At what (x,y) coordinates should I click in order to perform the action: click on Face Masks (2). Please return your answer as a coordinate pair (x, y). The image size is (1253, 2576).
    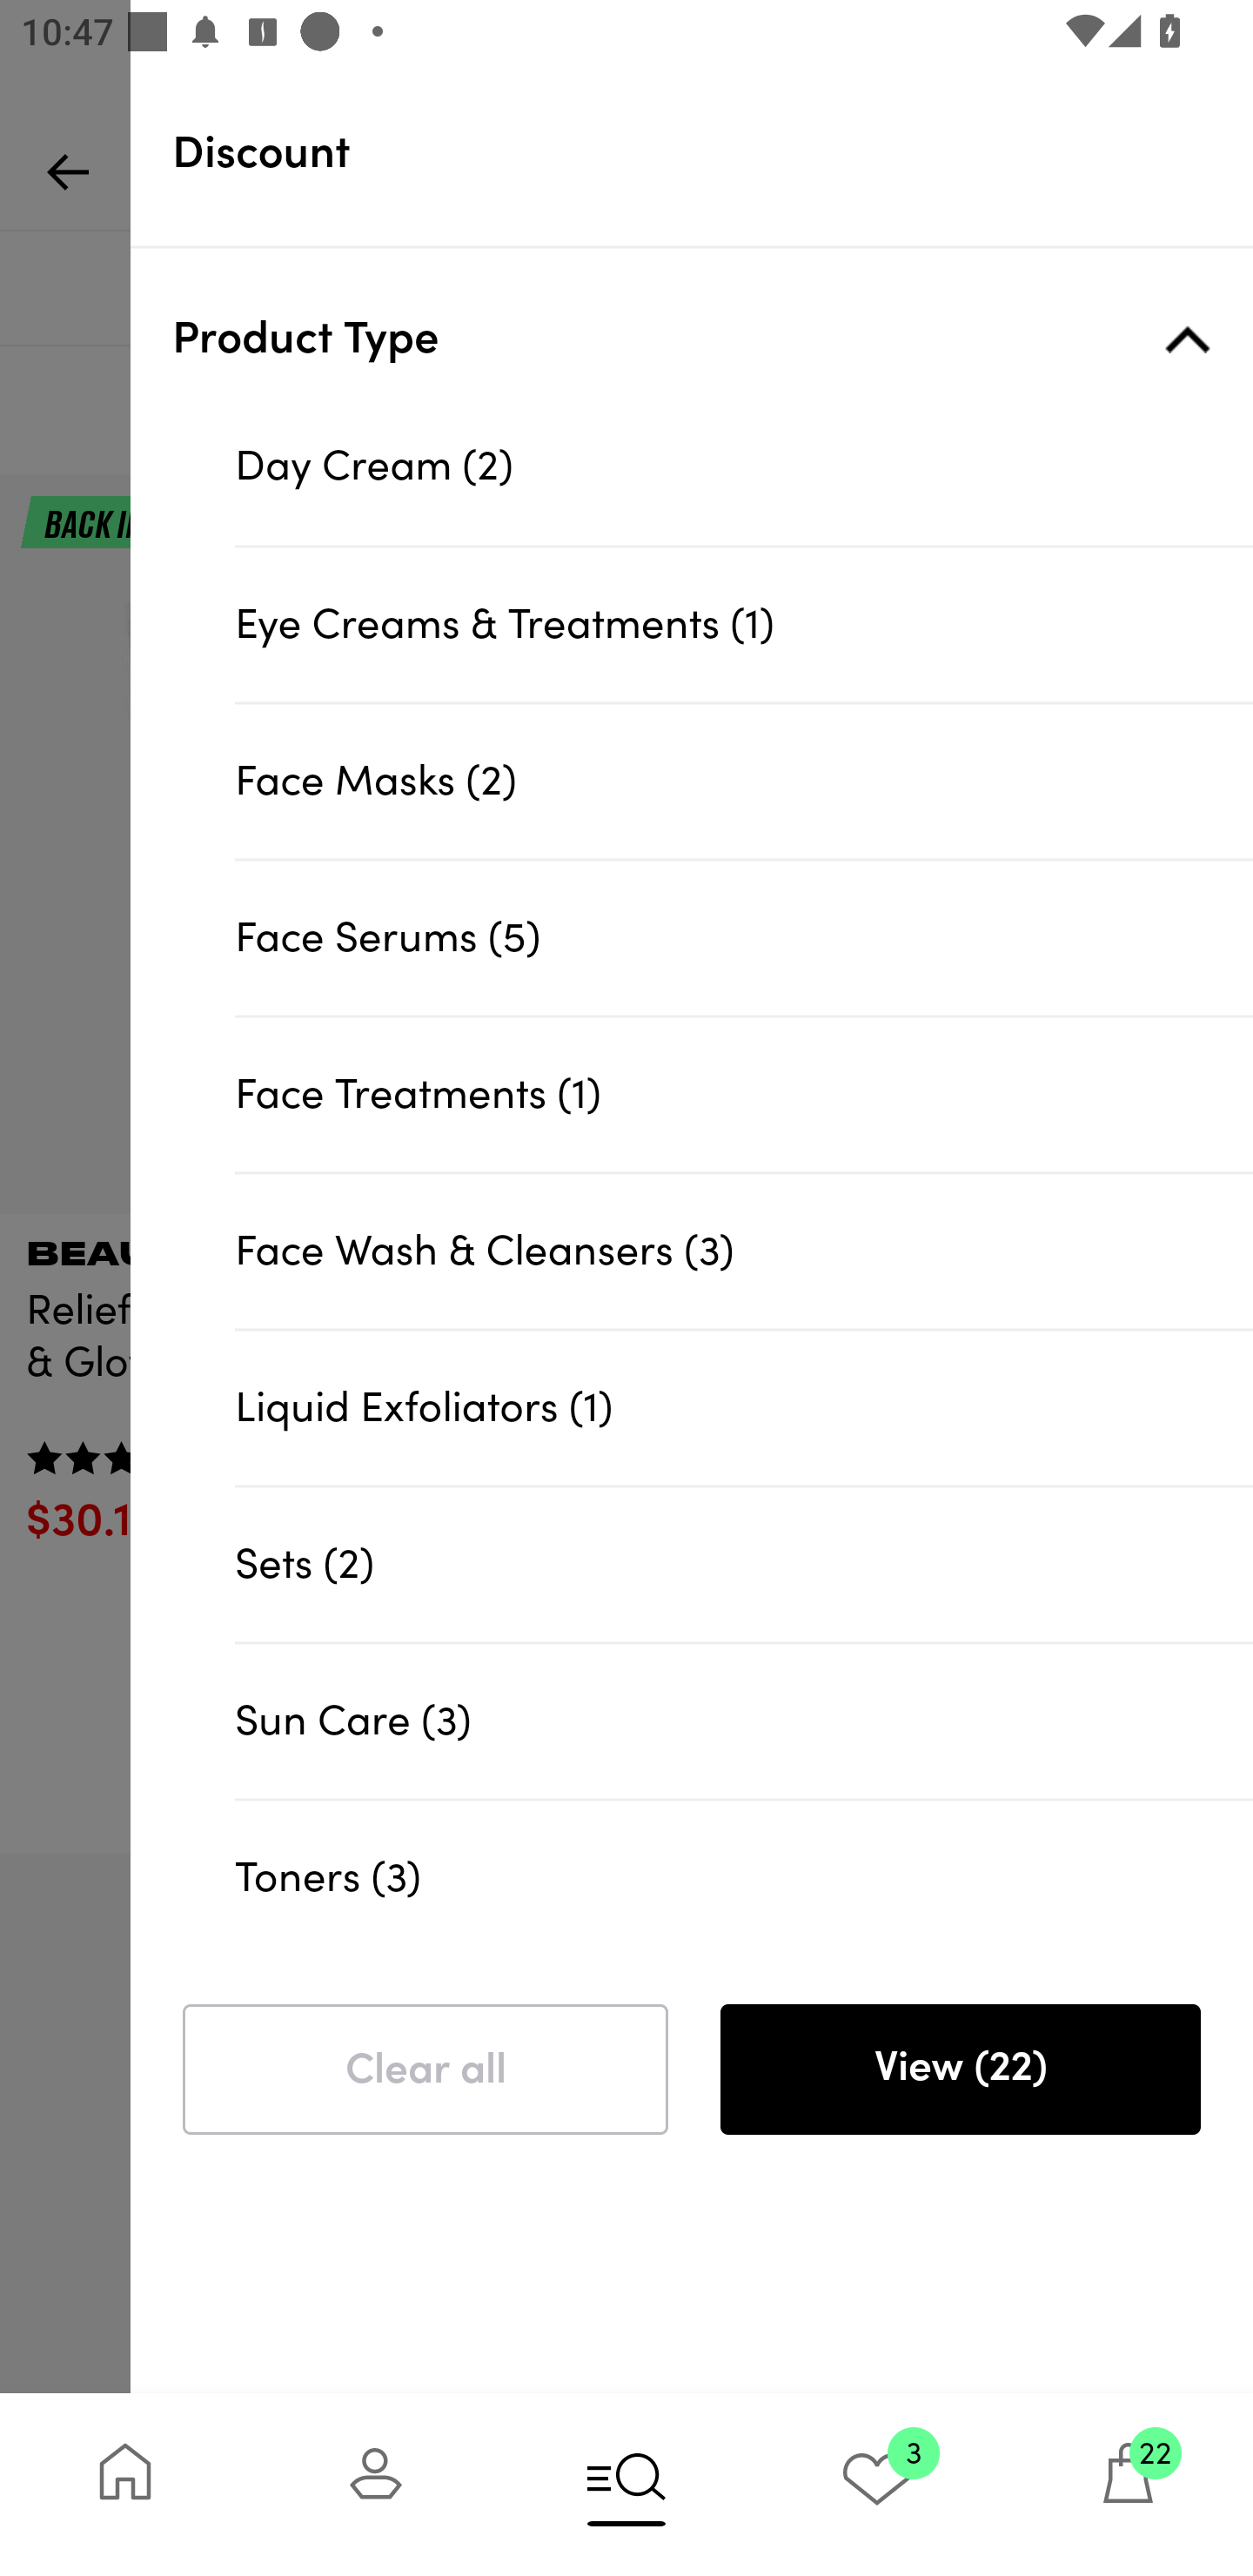
    Looking at the image, I should click on (744, 780).